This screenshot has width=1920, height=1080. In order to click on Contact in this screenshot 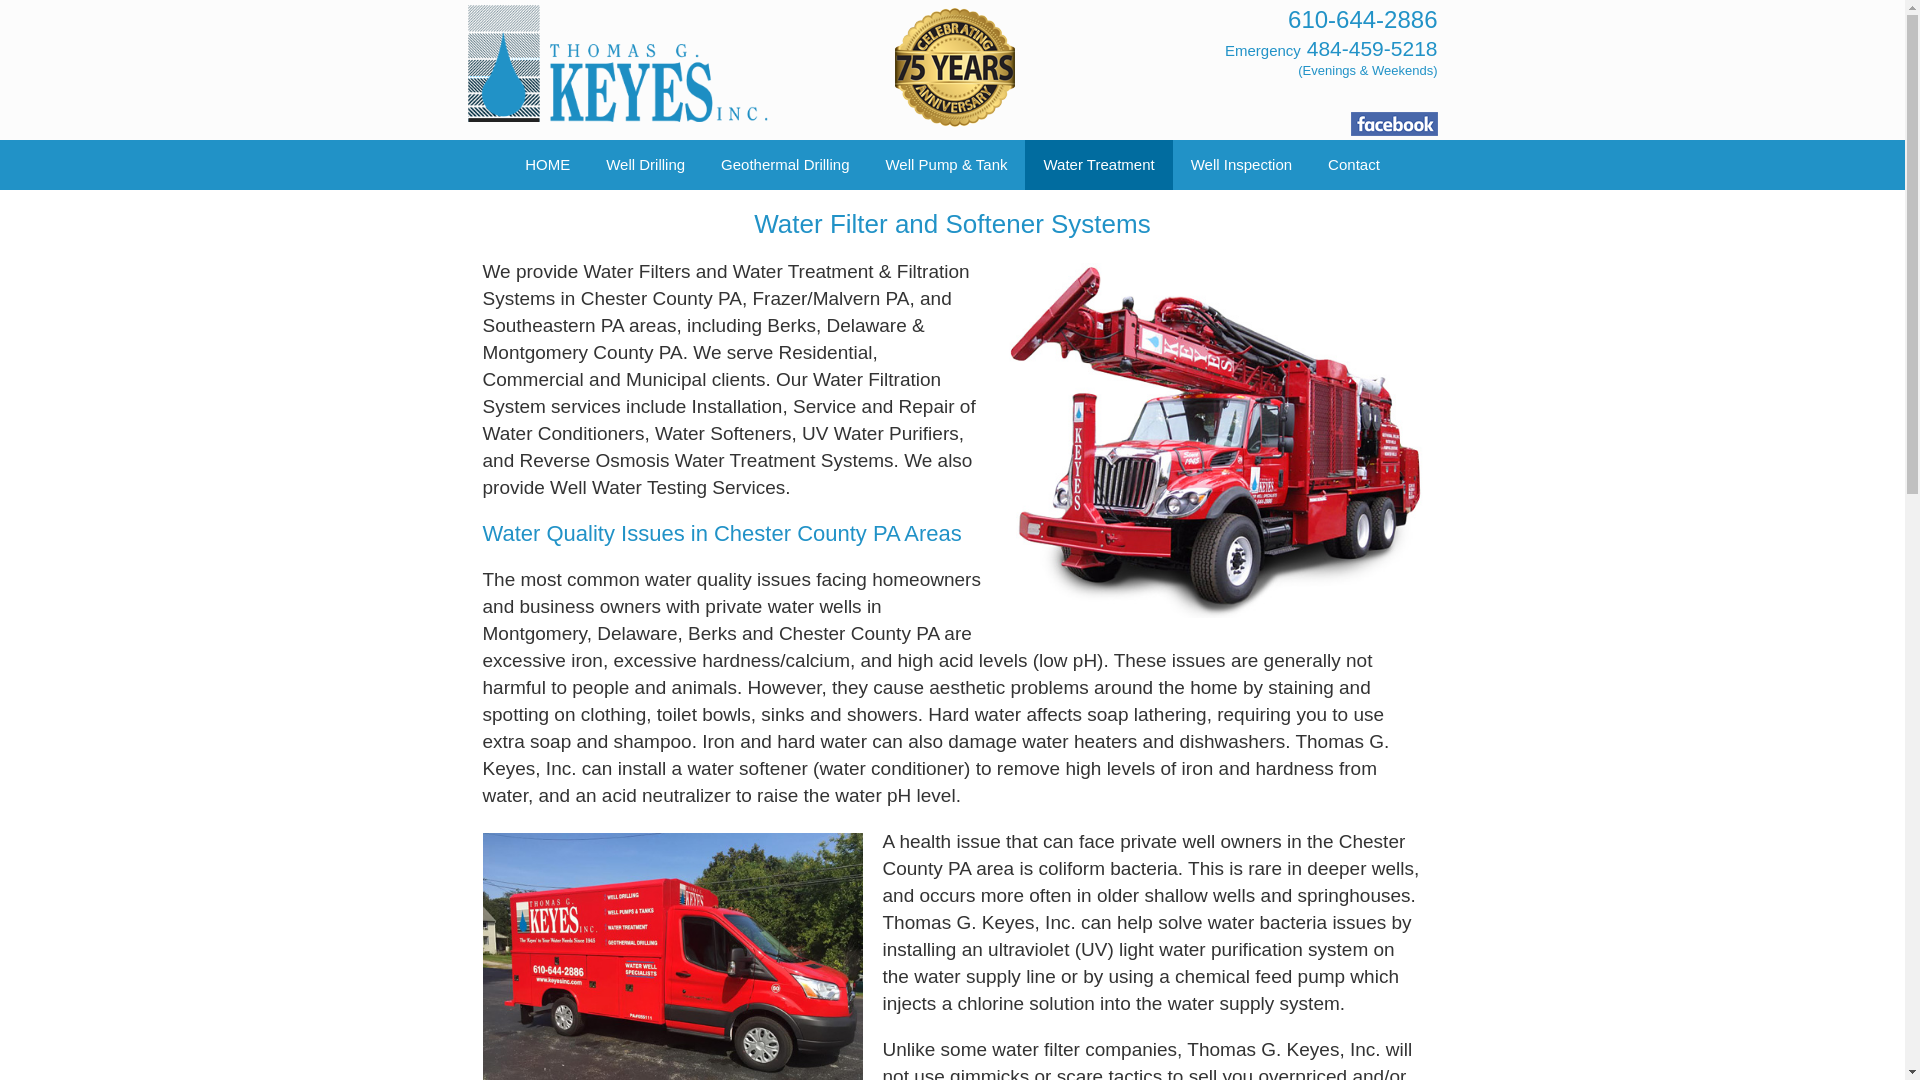, I will do `click(1353, 165)`.